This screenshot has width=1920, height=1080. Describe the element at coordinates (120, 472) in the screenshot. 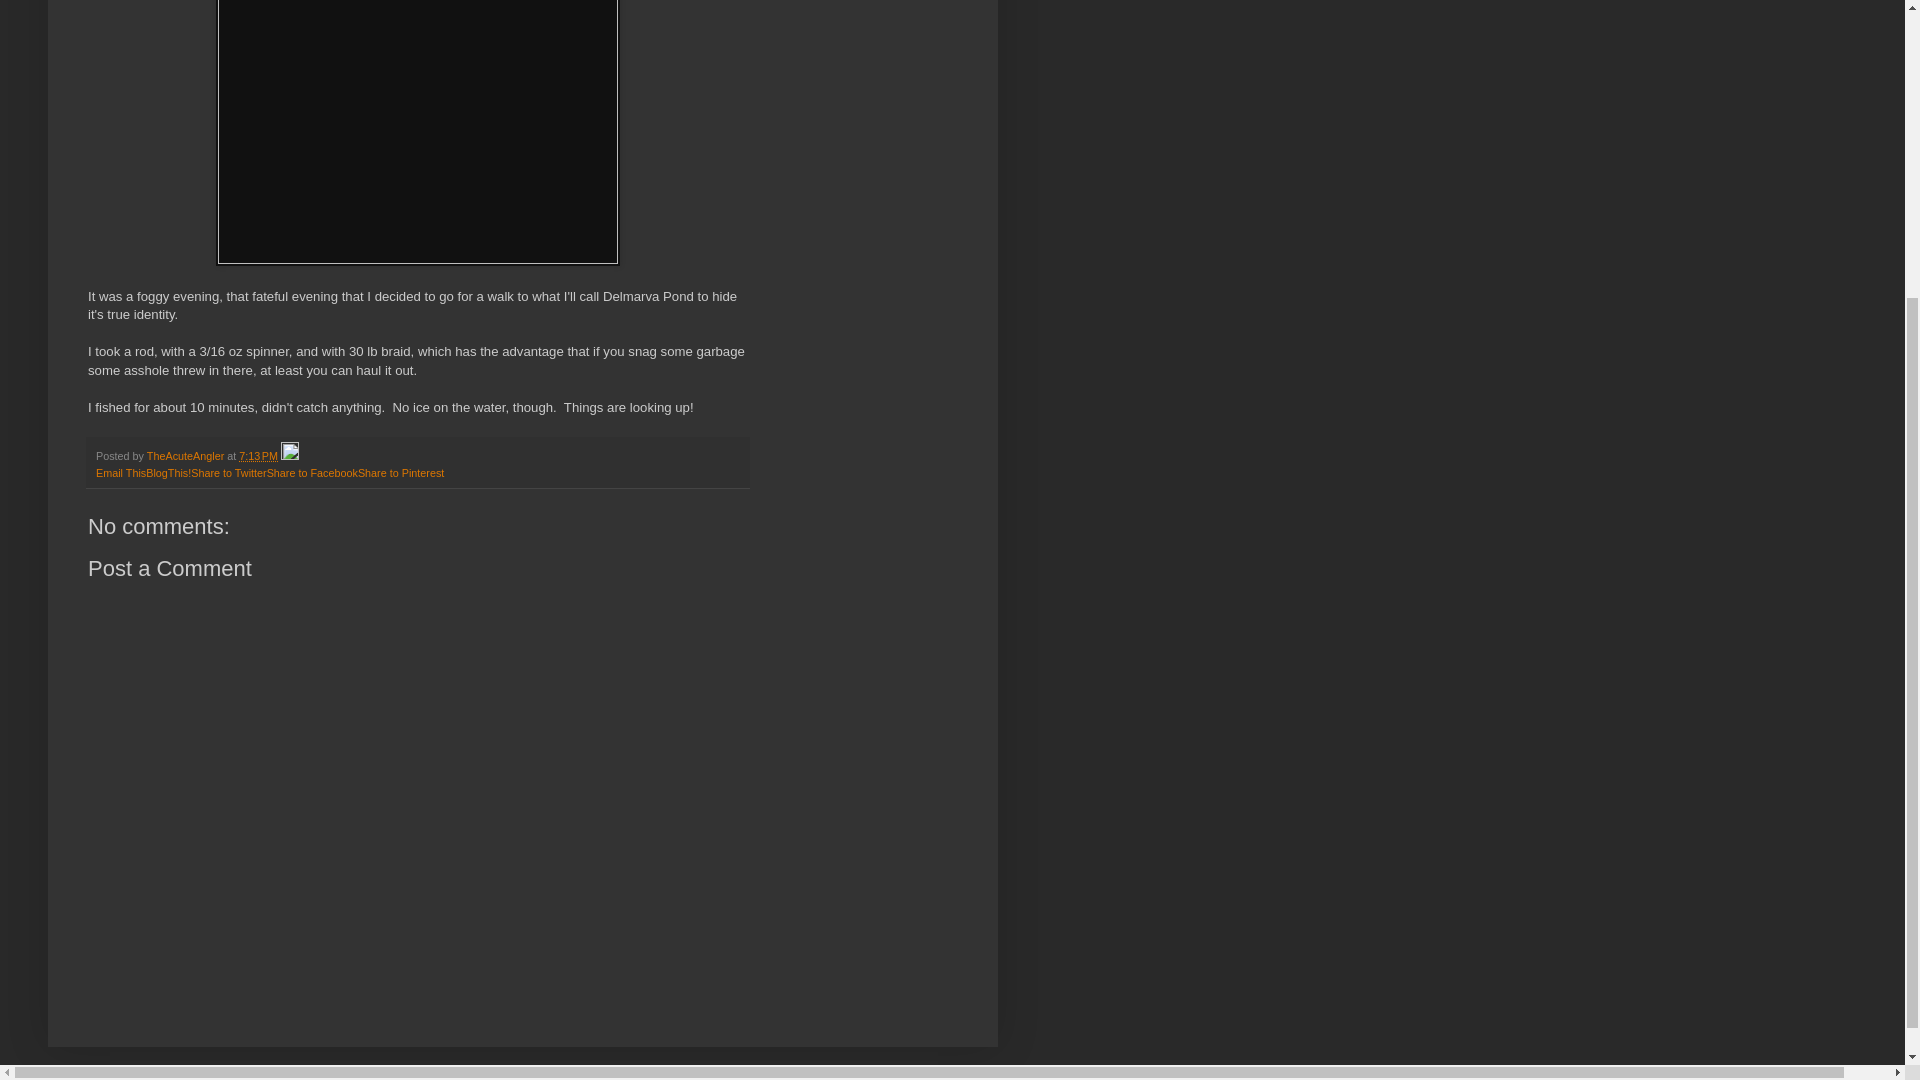

I see `Email This` at that location.